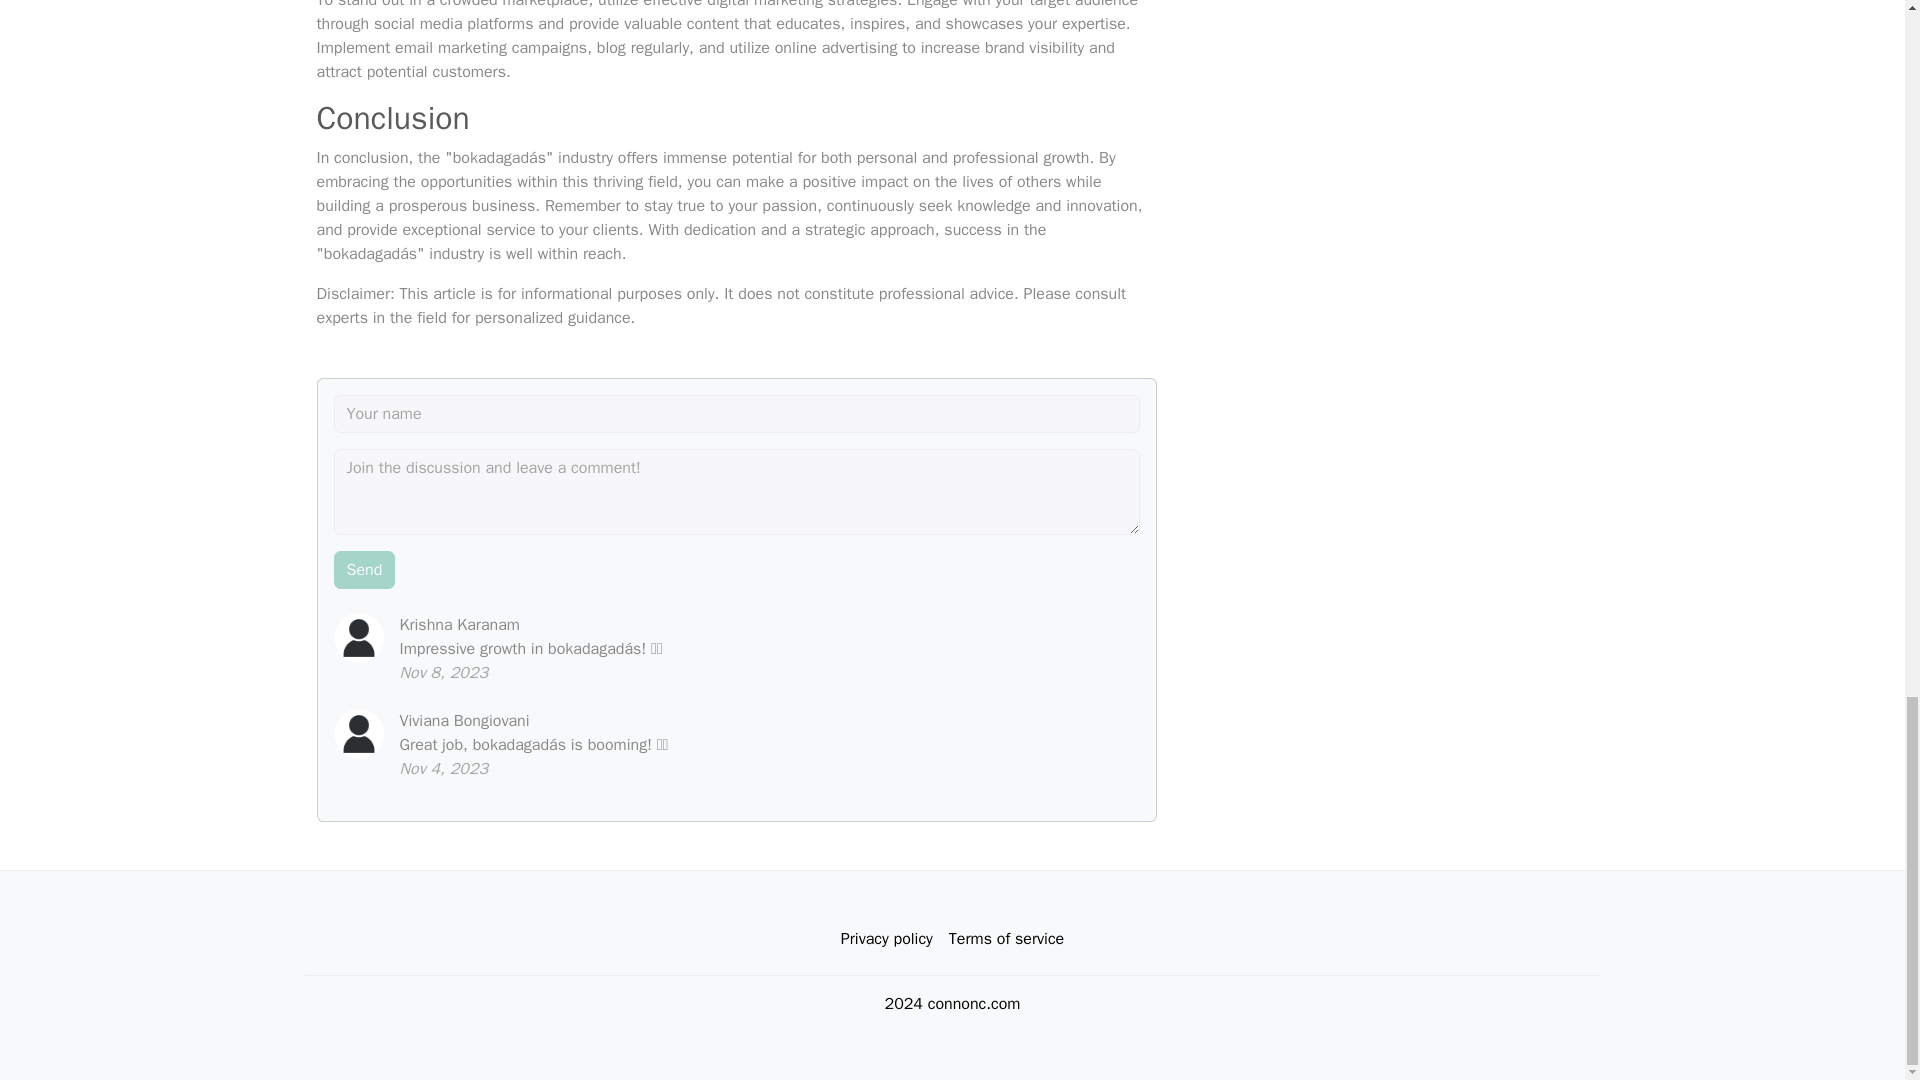 This screenshot has width=1920, height=1080. Describe the element at coordinates (364, 569) in the screenshot. I see `Send` at that location.